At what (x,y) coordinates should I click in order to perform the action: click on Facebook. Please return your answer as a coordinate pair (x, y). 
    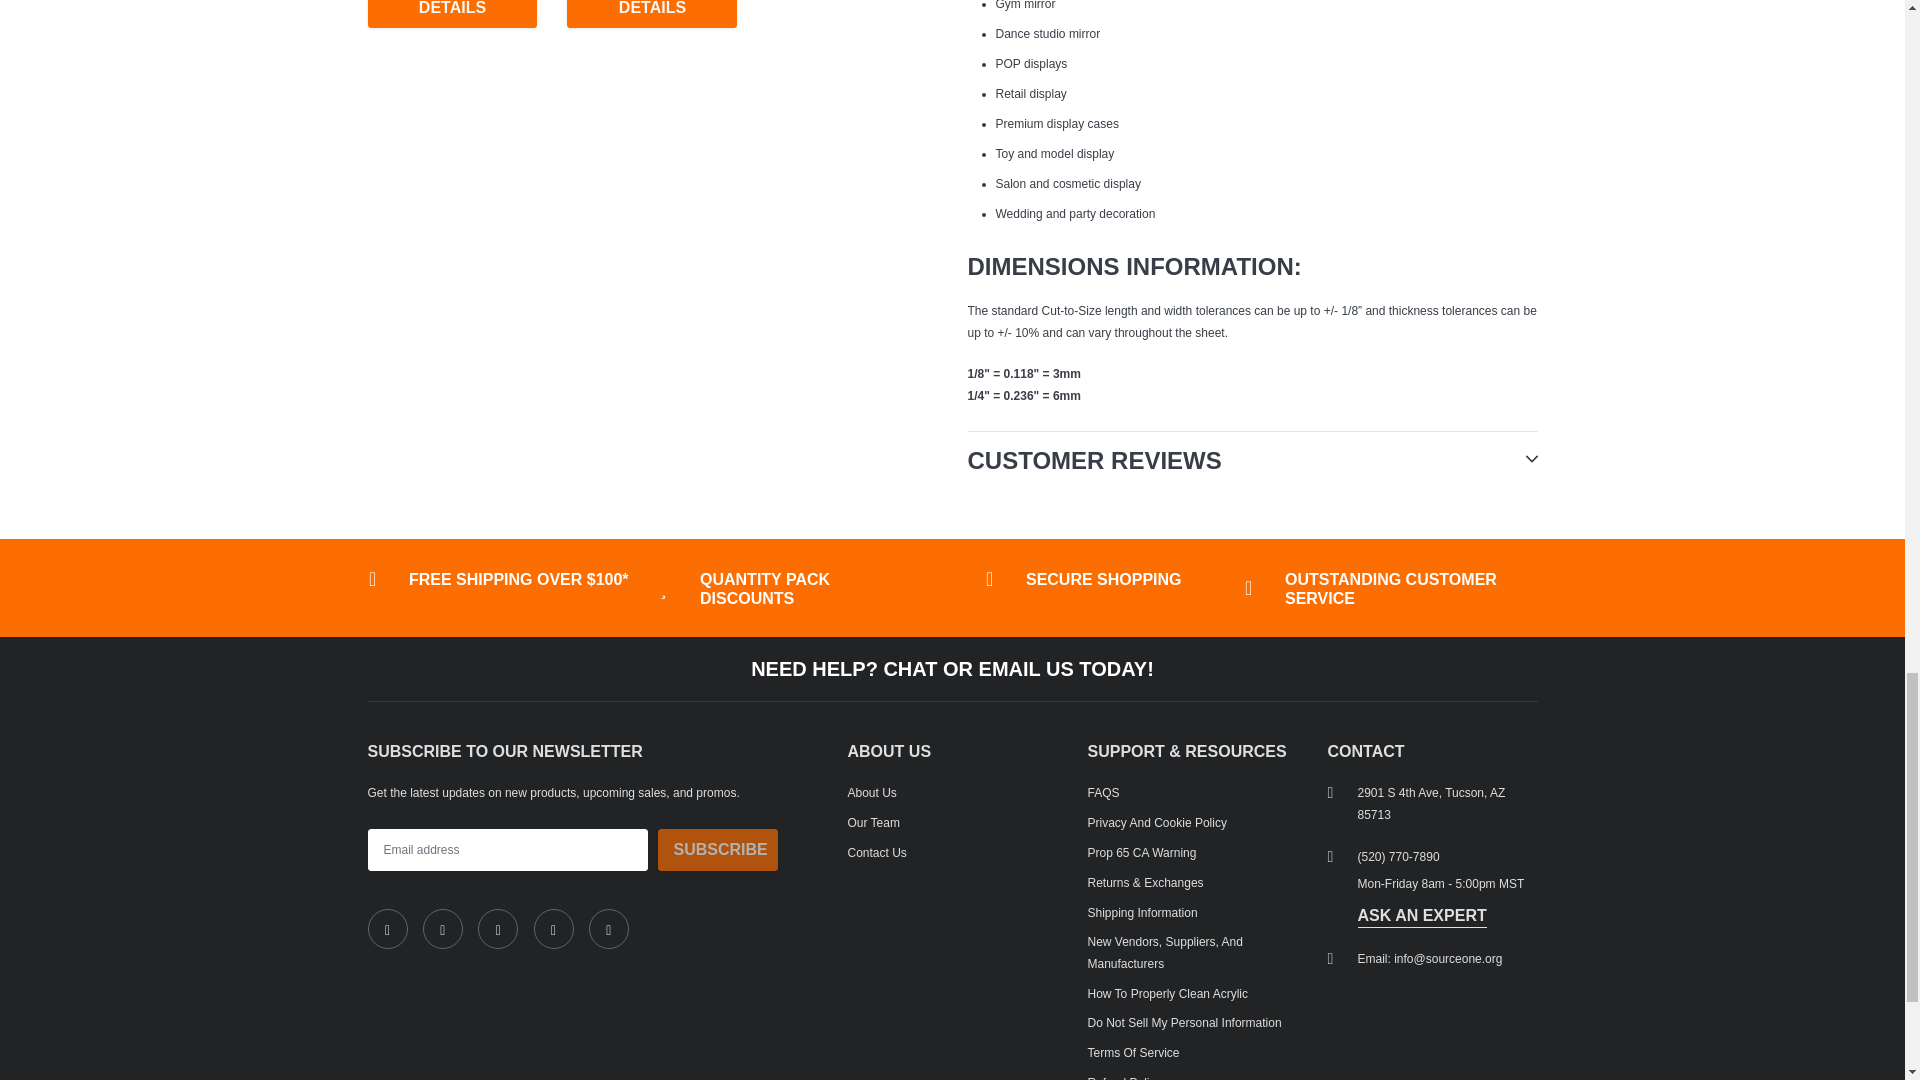
    Looking at the image, I should click on (388, 929).